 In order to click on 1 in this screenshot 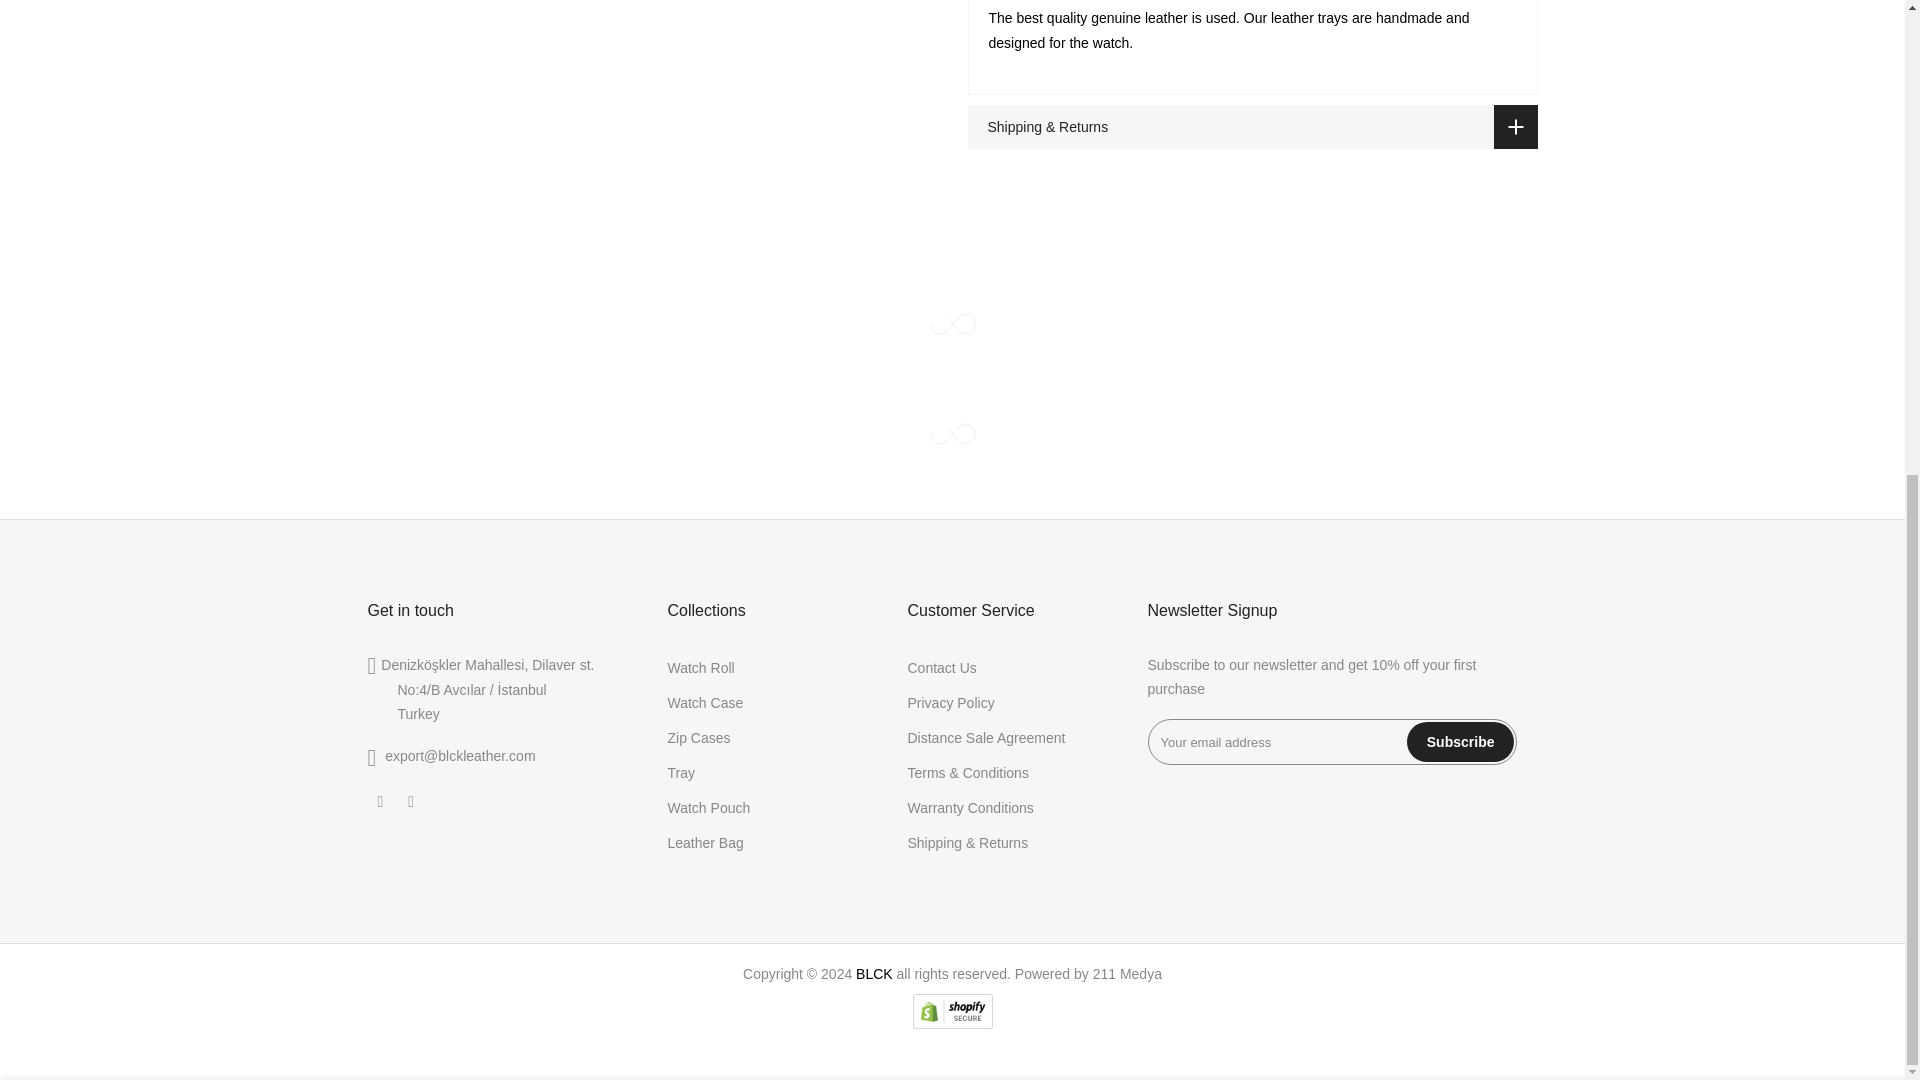, I will do `click(1320, 284)`.